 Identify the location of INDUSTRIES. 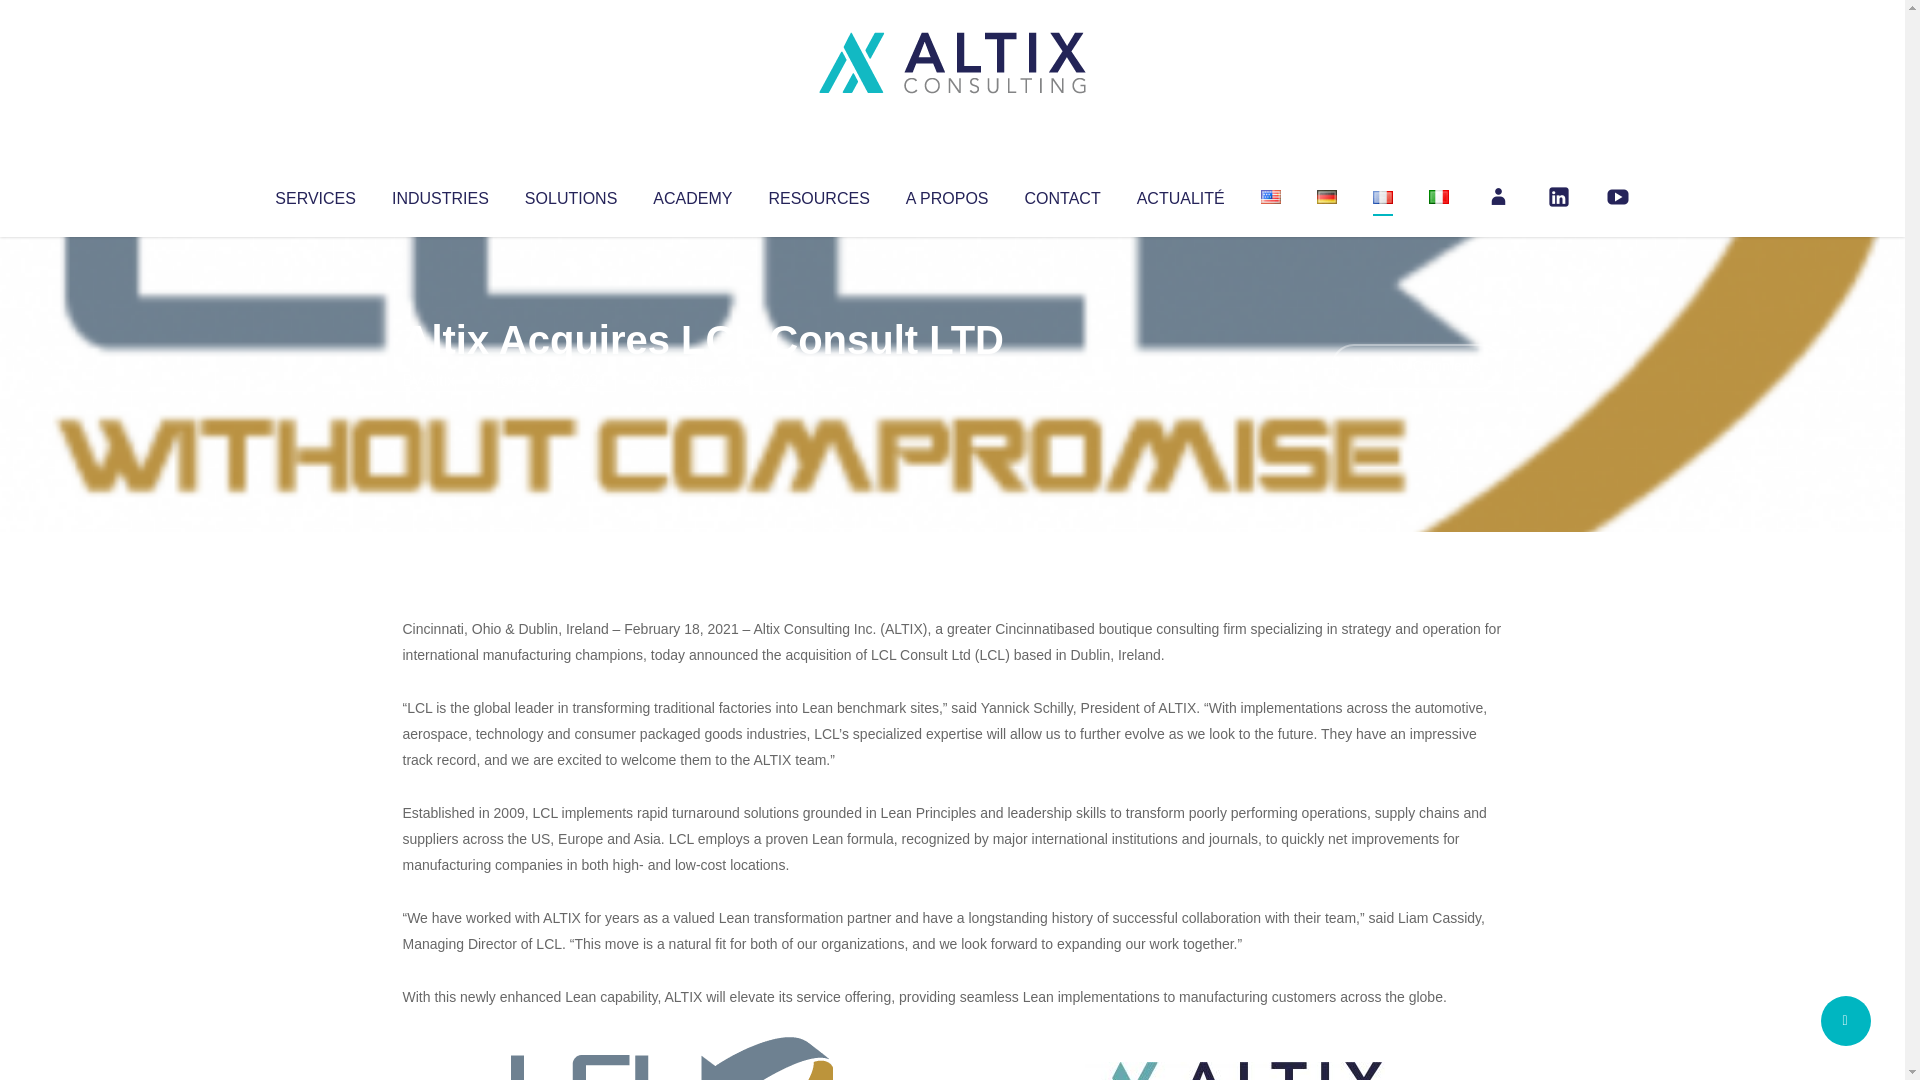
(440, 194).